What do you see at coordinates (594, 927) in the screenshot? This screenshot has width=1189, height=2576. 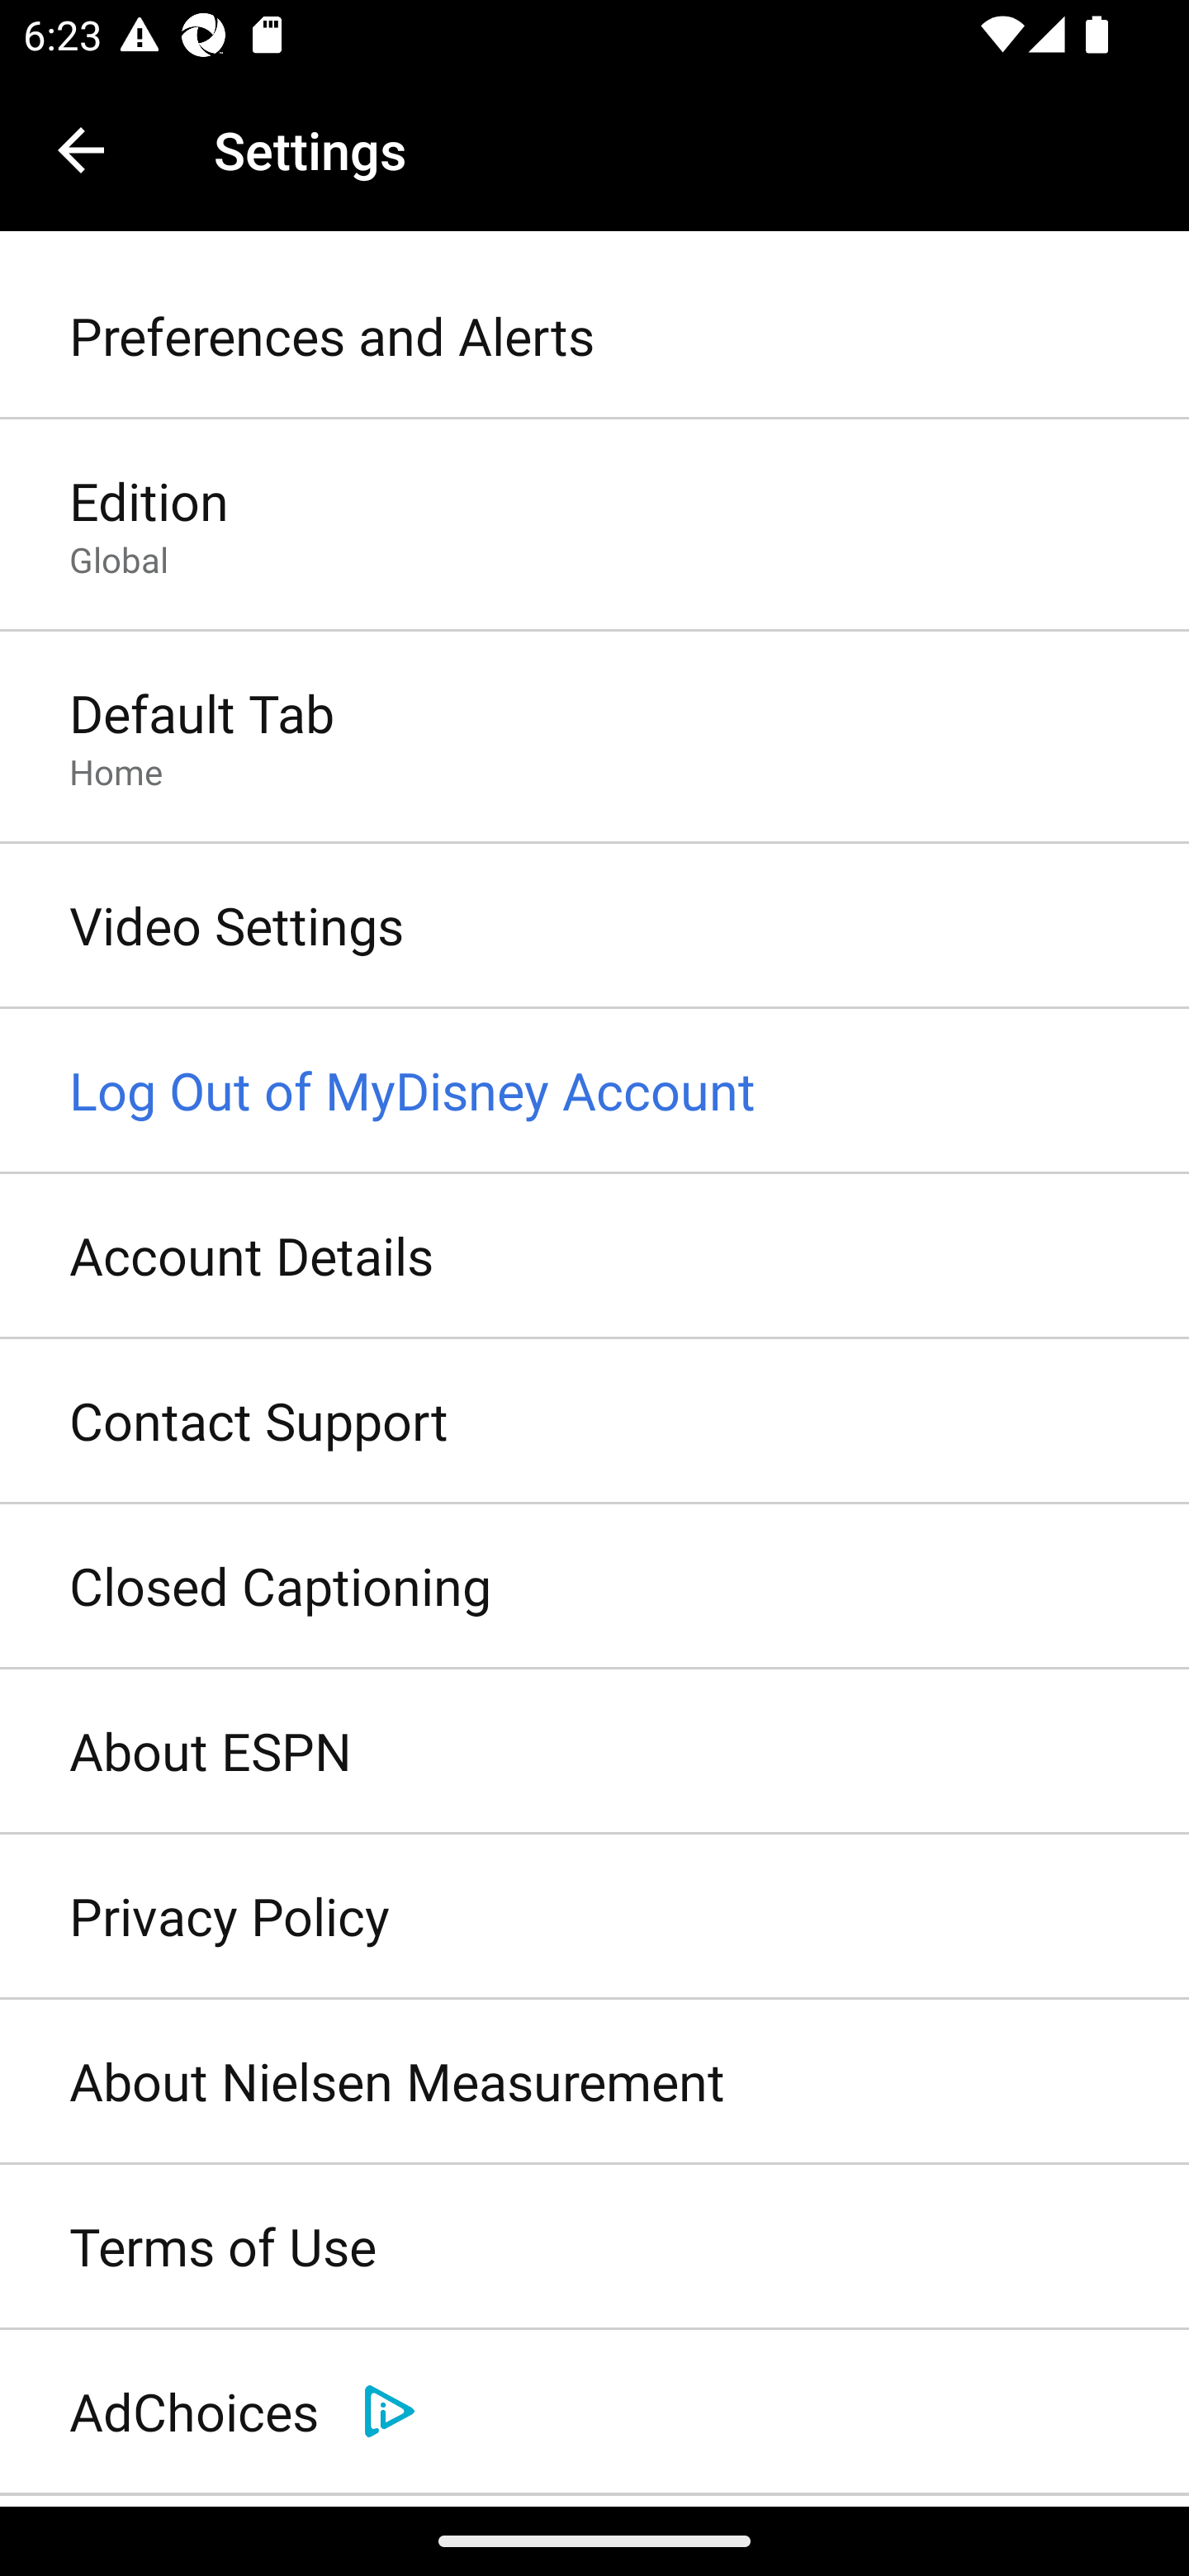 I see `Video Settings` at bounding box center [594, 927].